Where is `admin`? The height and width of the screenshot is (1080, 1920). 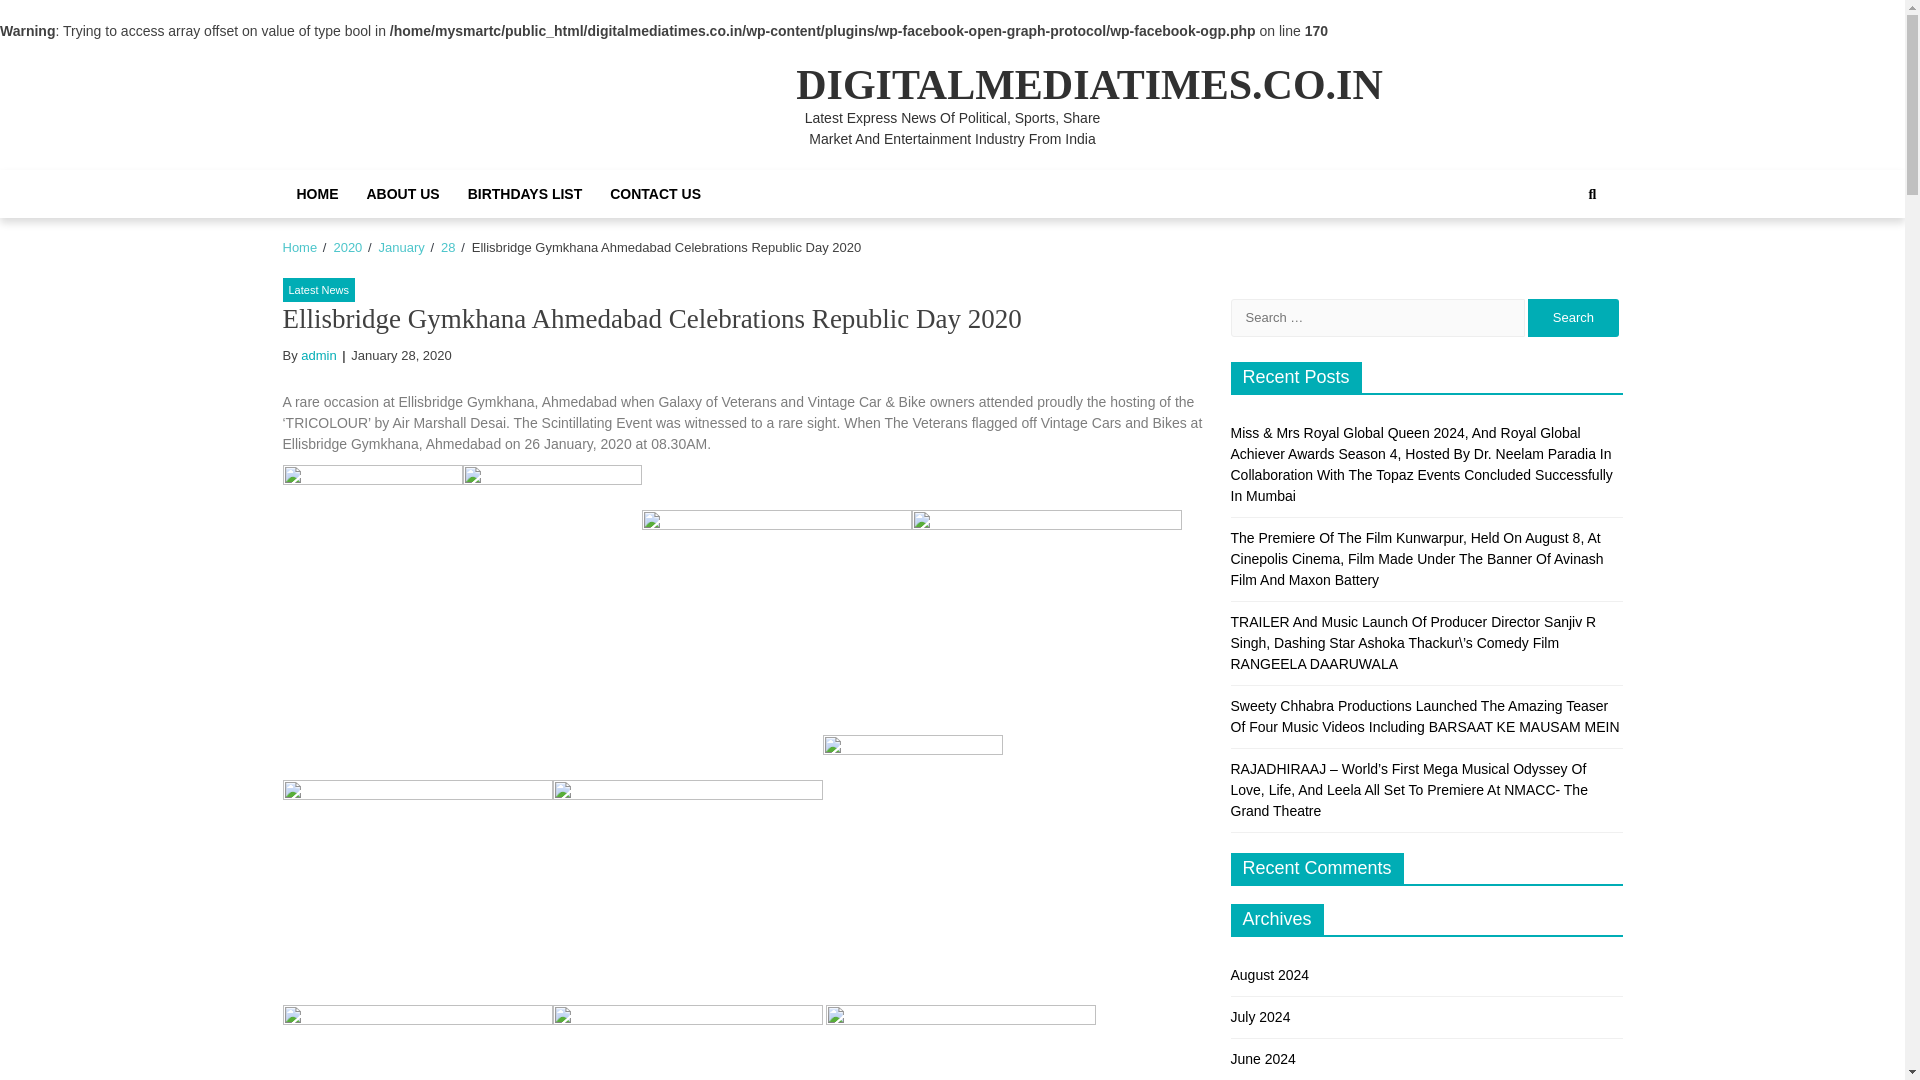 admin is located at coordinates (318, 354).